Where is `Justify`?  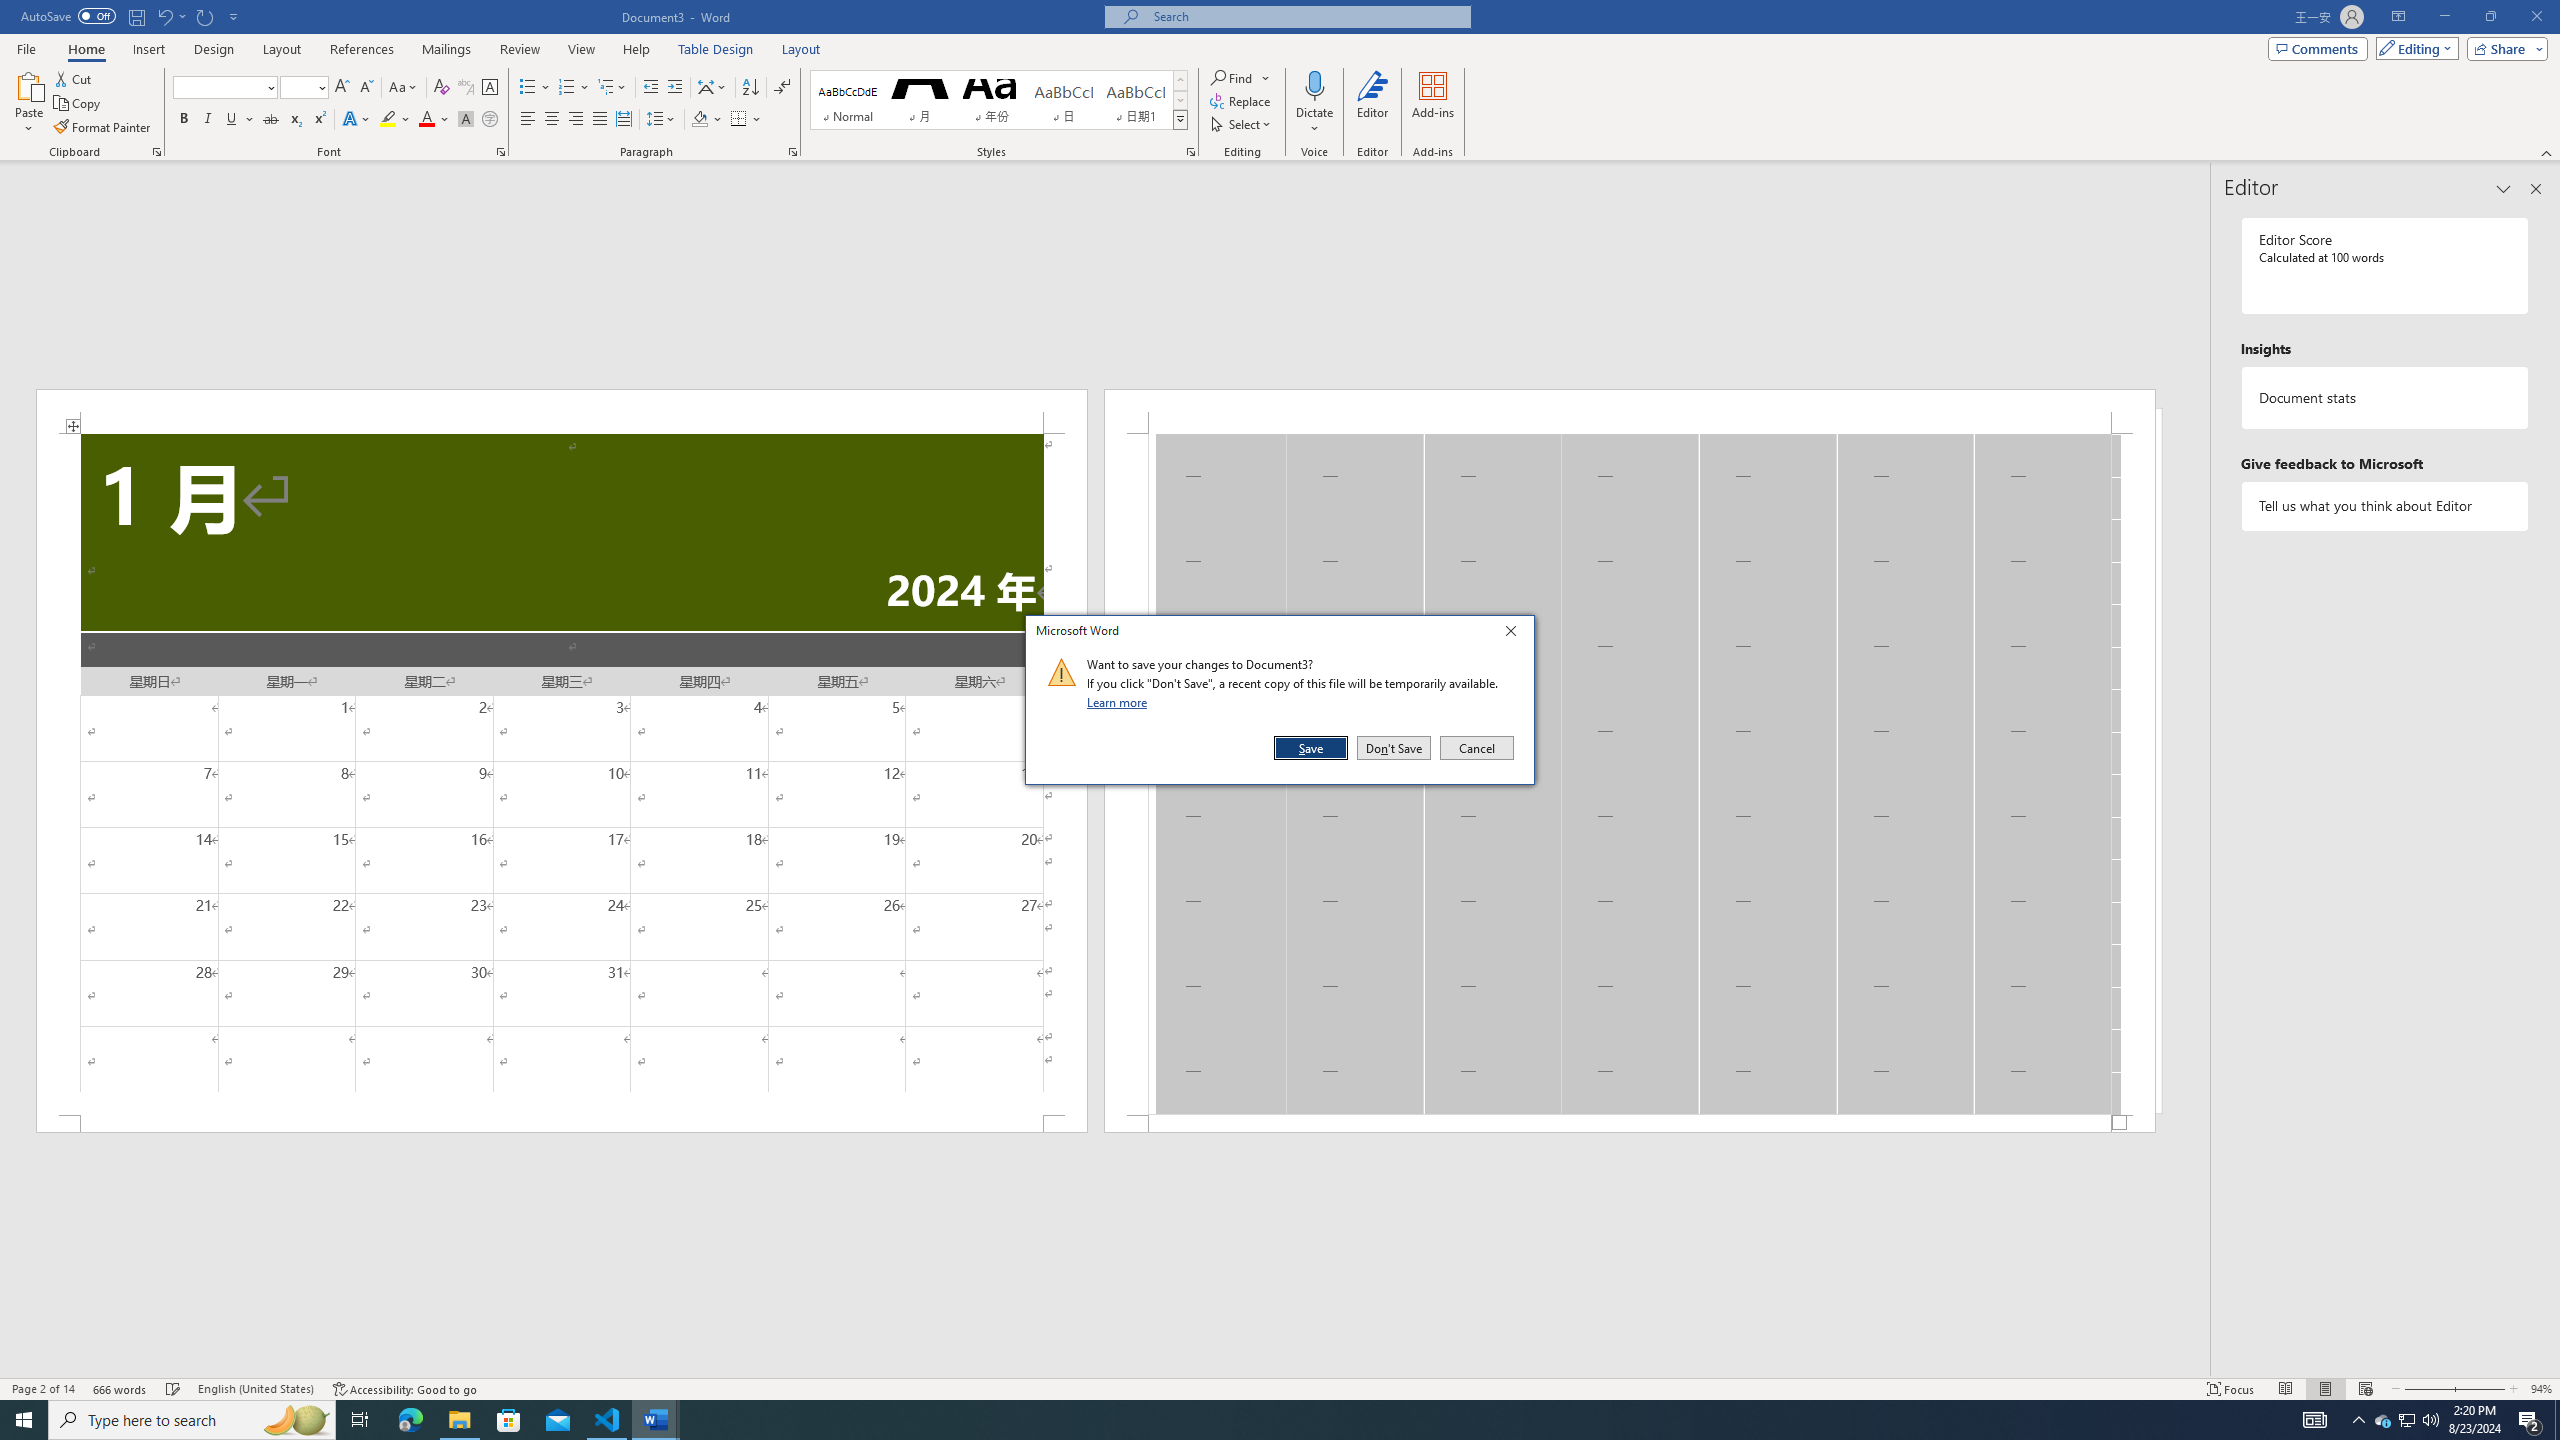
Justify is located at coordinates (600, 120).